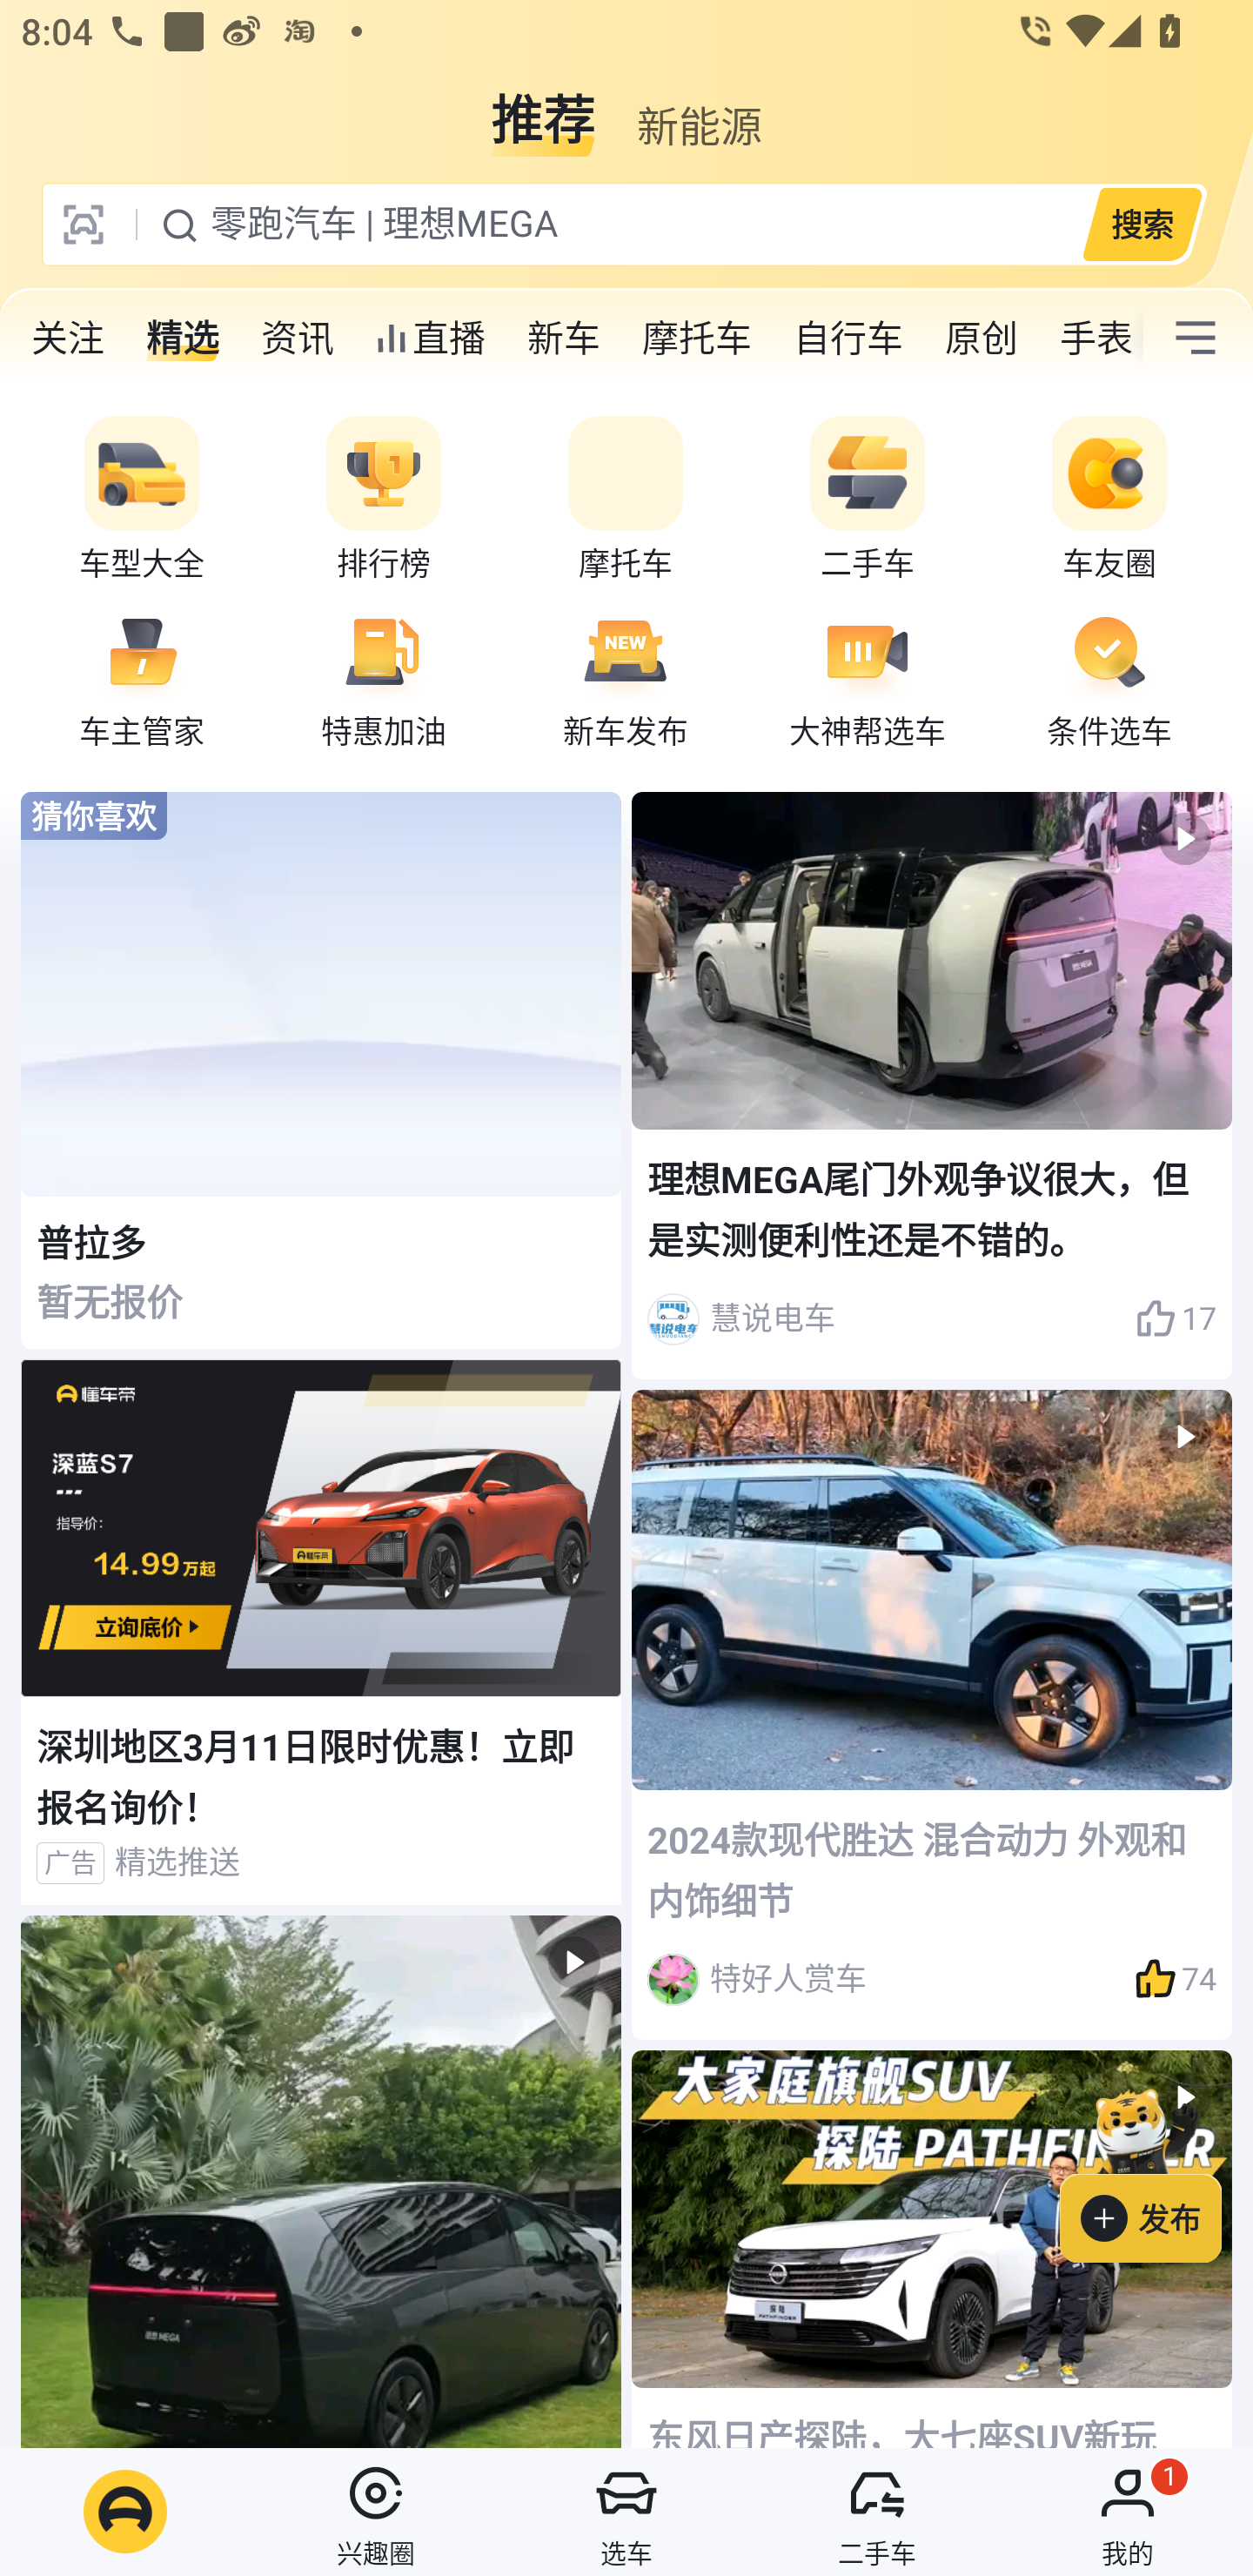 The height and width of the screenshot is (2576, 1253). What do you see at coordinates (183, 338) in the screenshot?
I see `精选` at bounding box center [183, 338].